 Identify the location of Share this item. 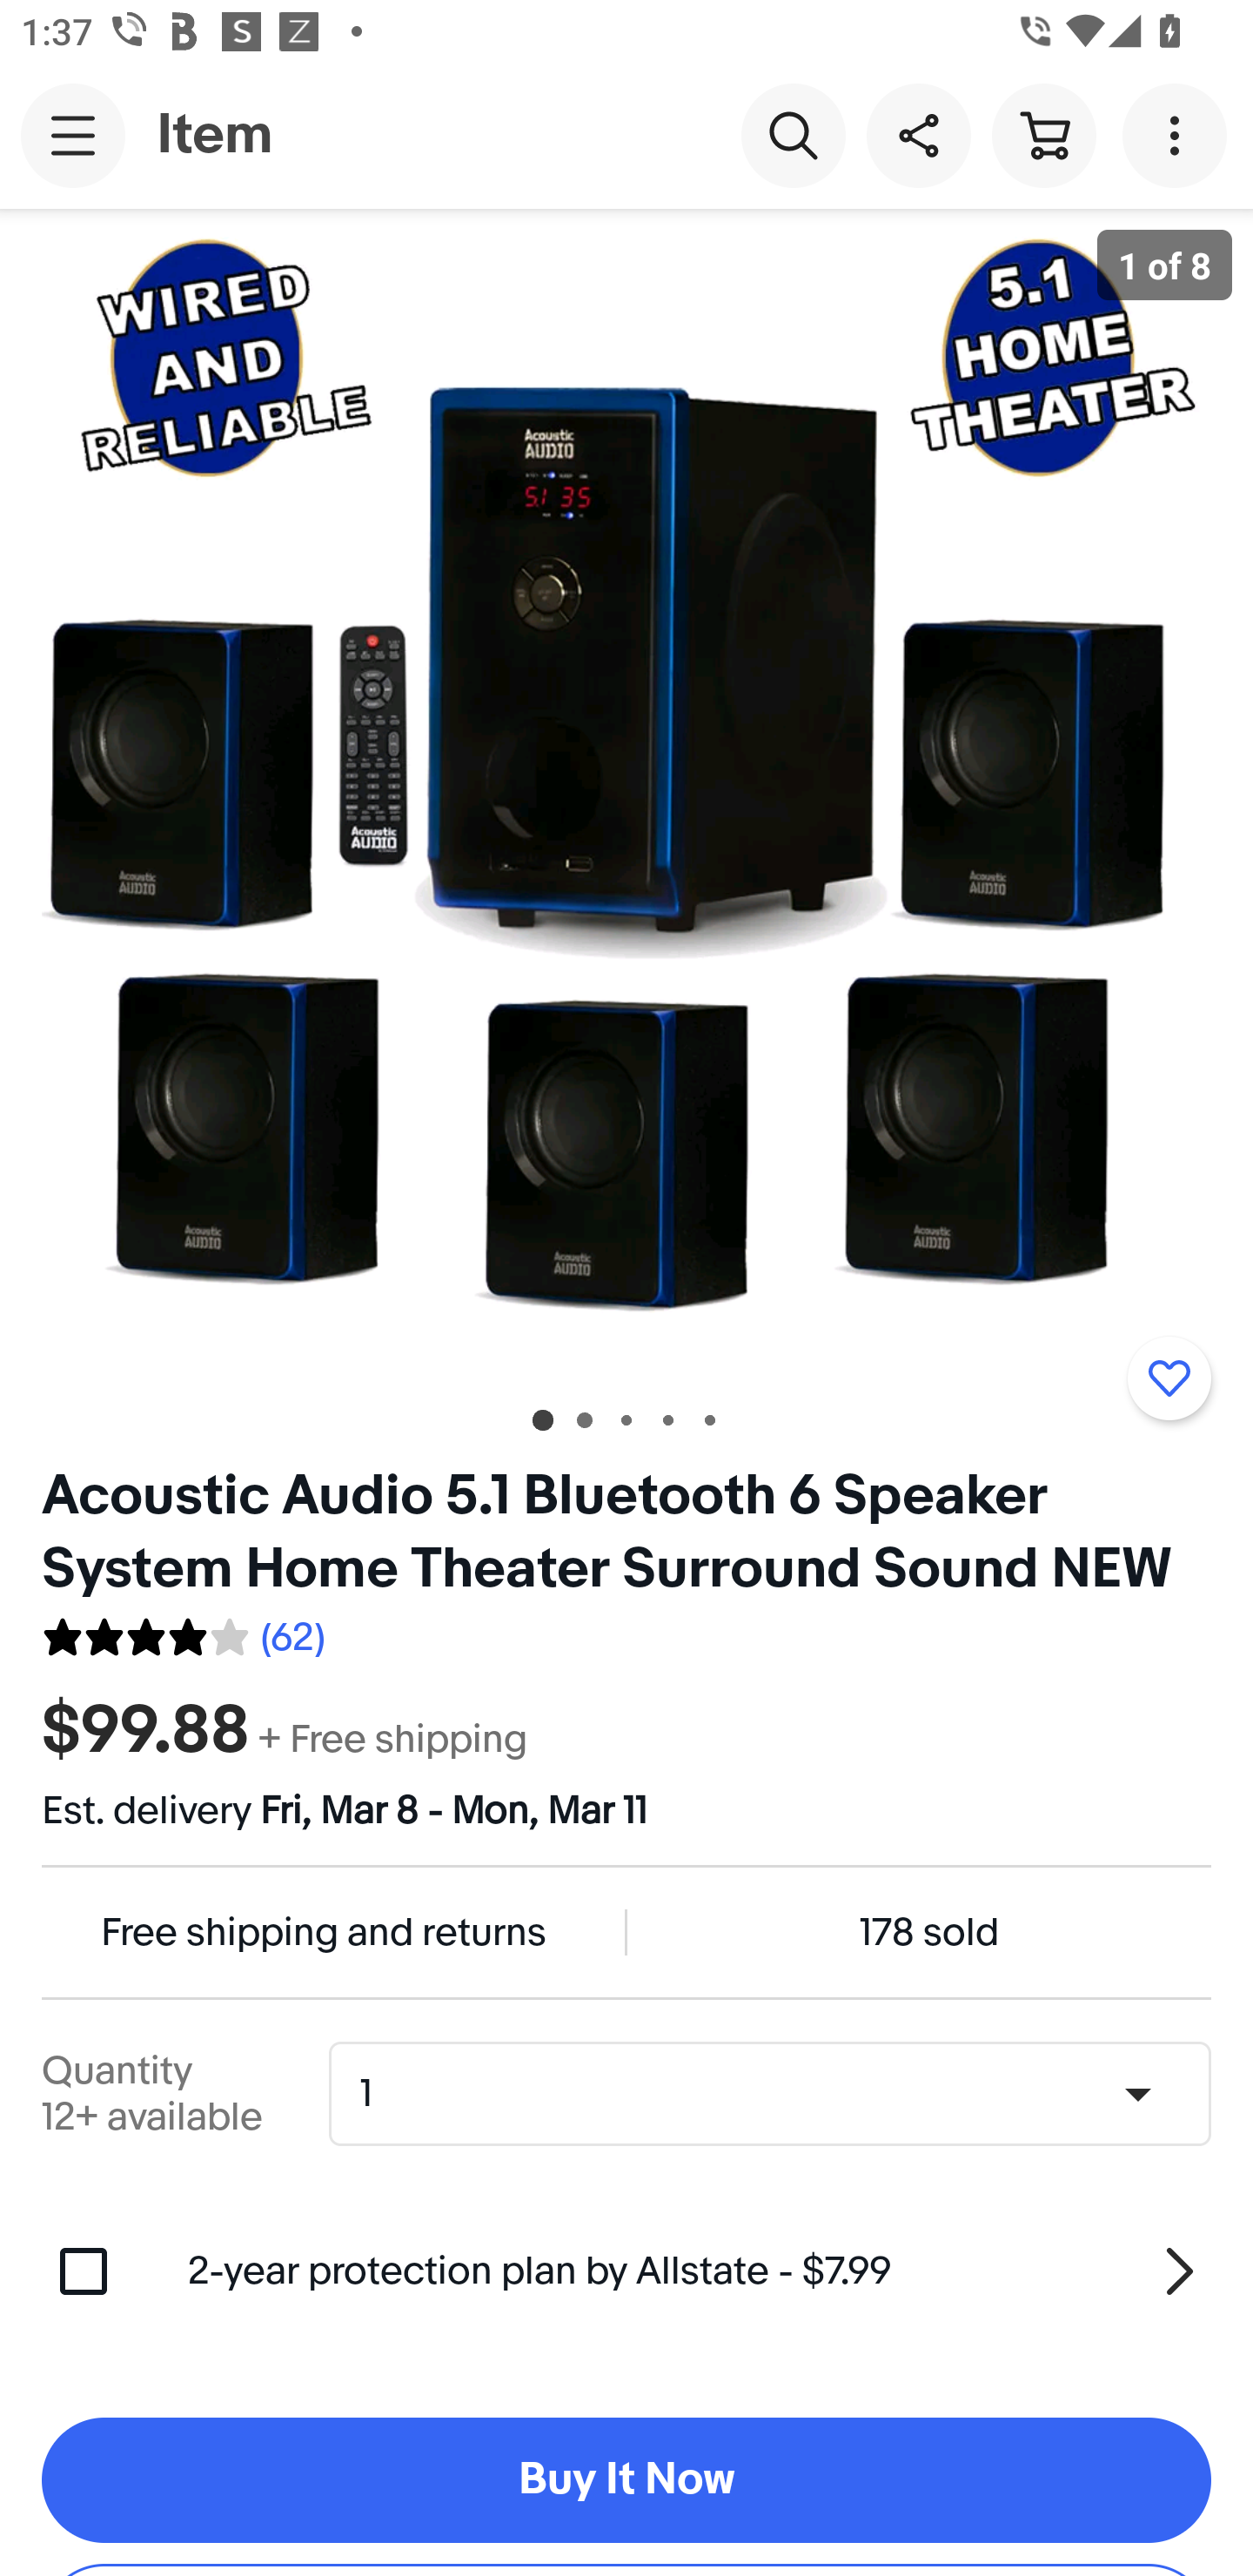
(918, 134).